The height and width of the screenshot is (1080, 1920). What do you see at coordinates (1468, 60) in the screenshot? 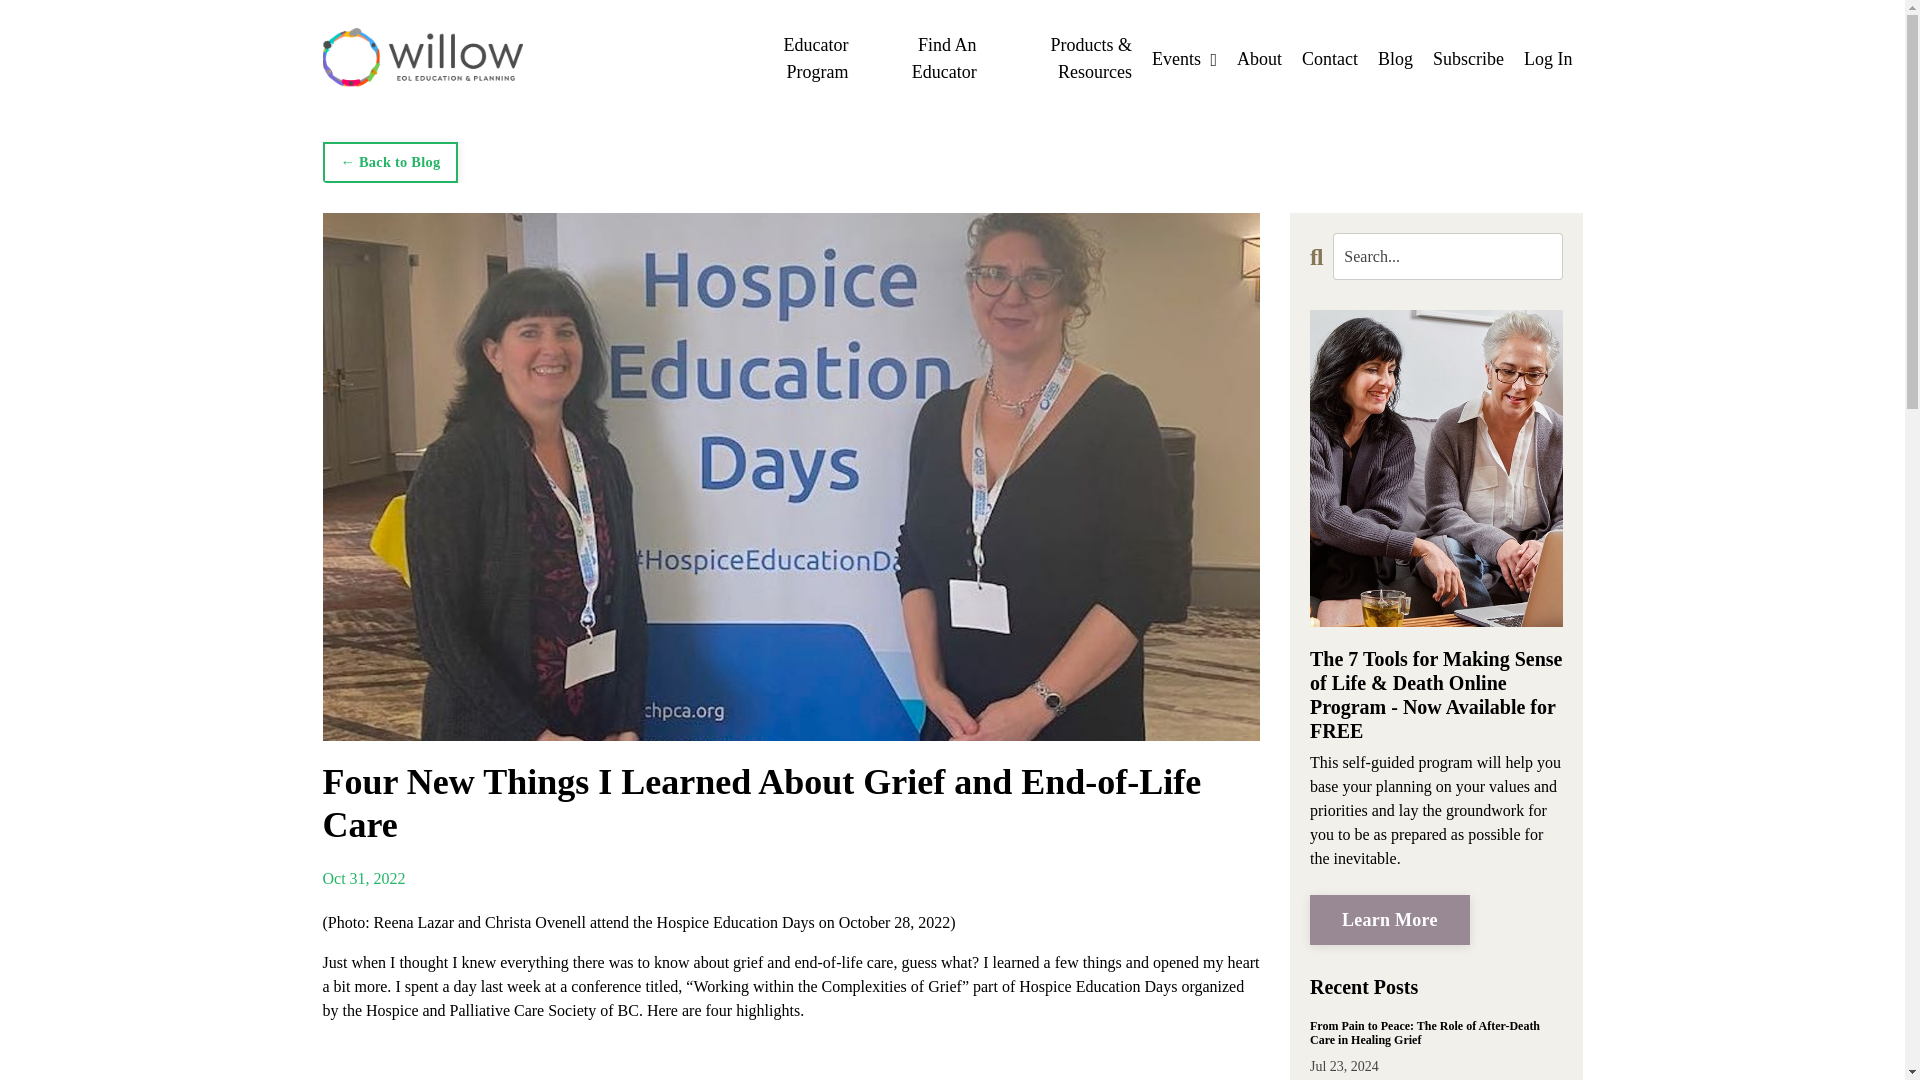
I see `Subscribe` at bounding box center [1468, 60].